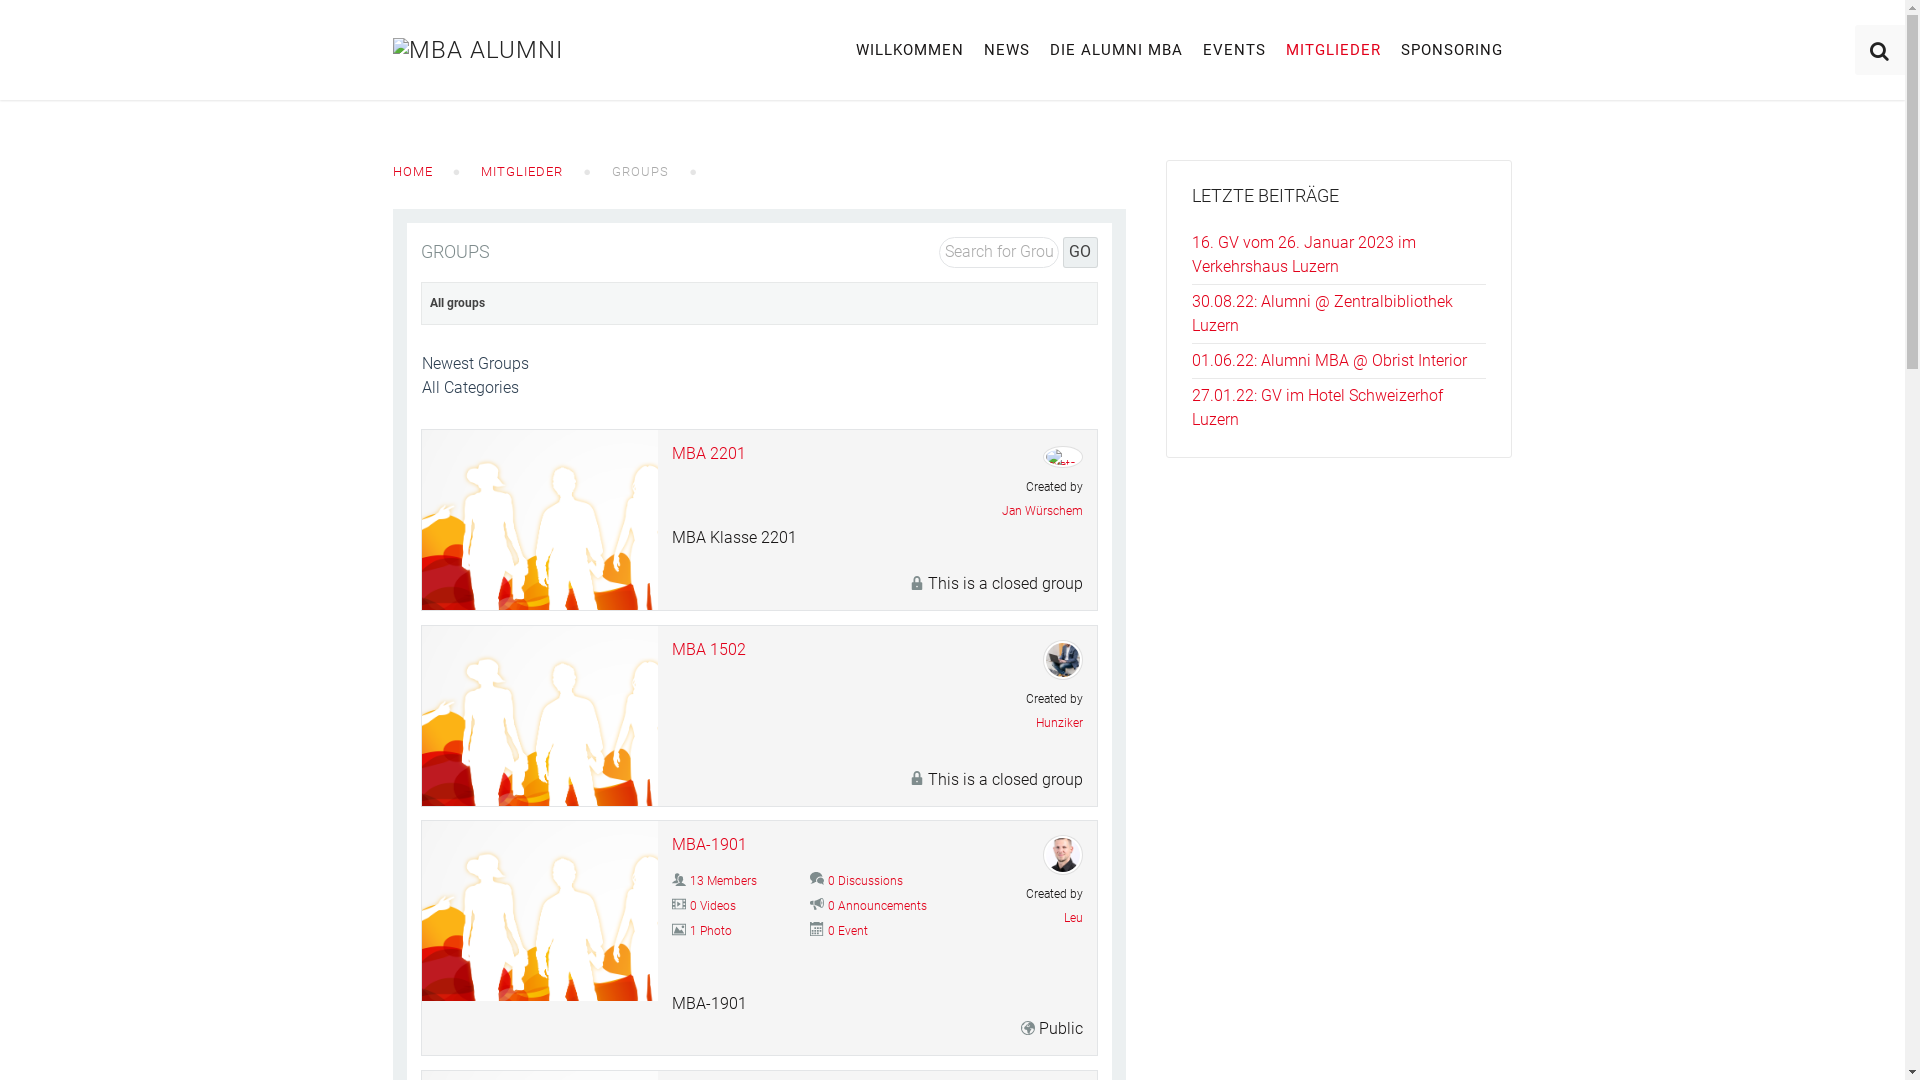 Image resolution: width=1920 pixels, height=1080 pixels. I want to click on 16. GV vom 26. Januar 2023 im Verkehrshaus Luzern, so click(1304, 254).